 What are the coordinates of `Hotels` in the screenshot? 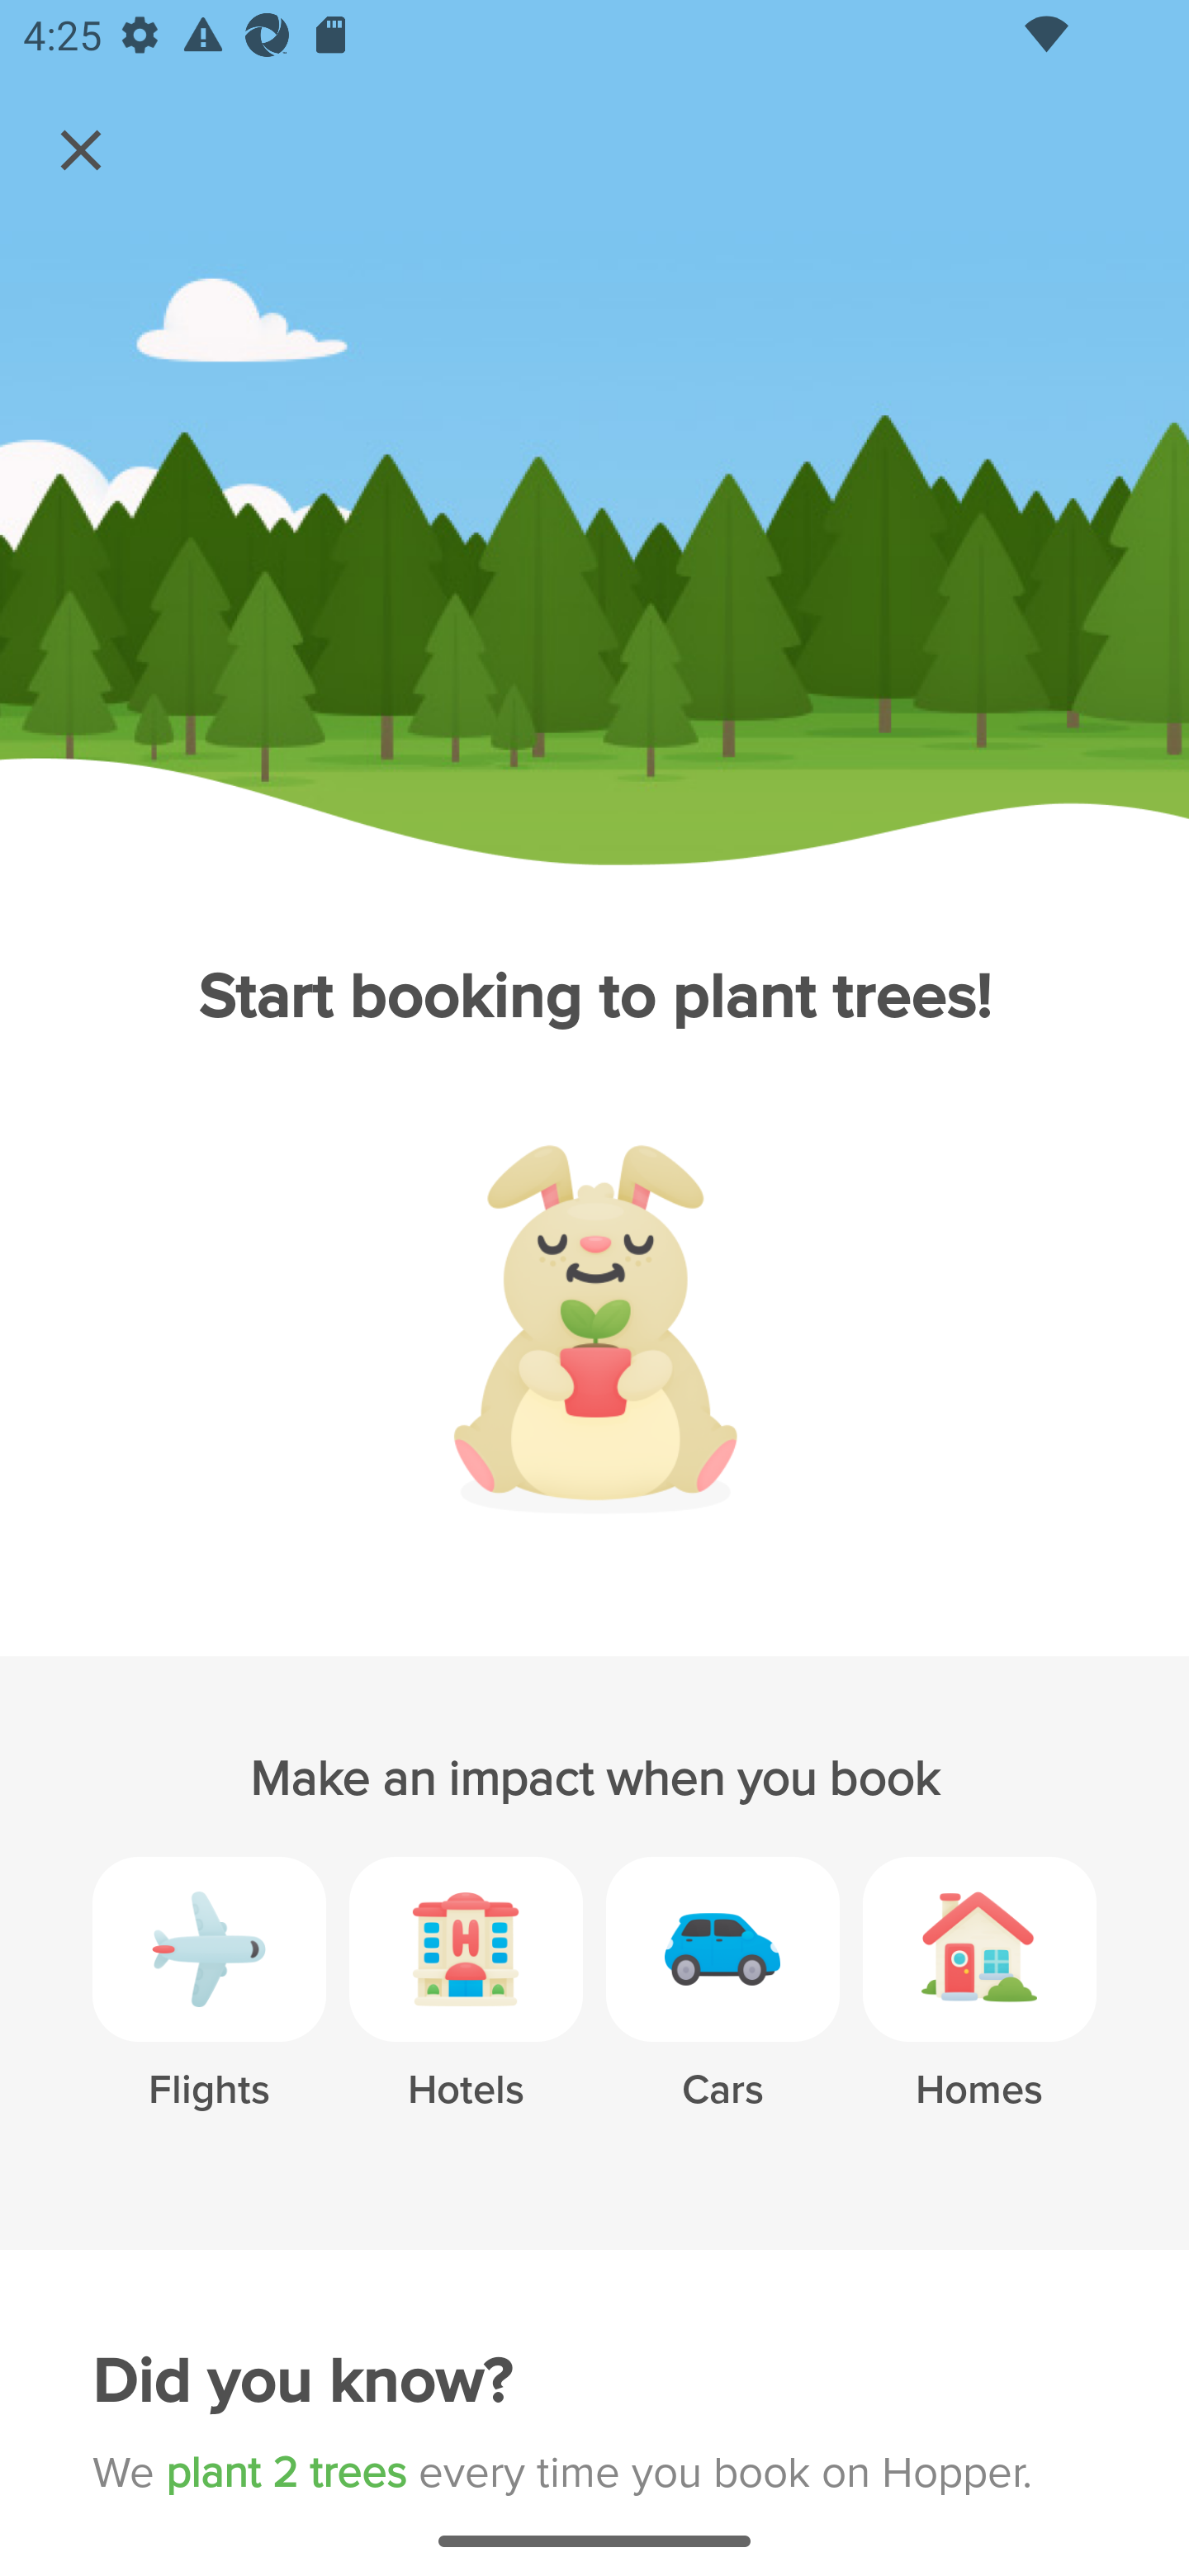 It's located at (466, 2008).